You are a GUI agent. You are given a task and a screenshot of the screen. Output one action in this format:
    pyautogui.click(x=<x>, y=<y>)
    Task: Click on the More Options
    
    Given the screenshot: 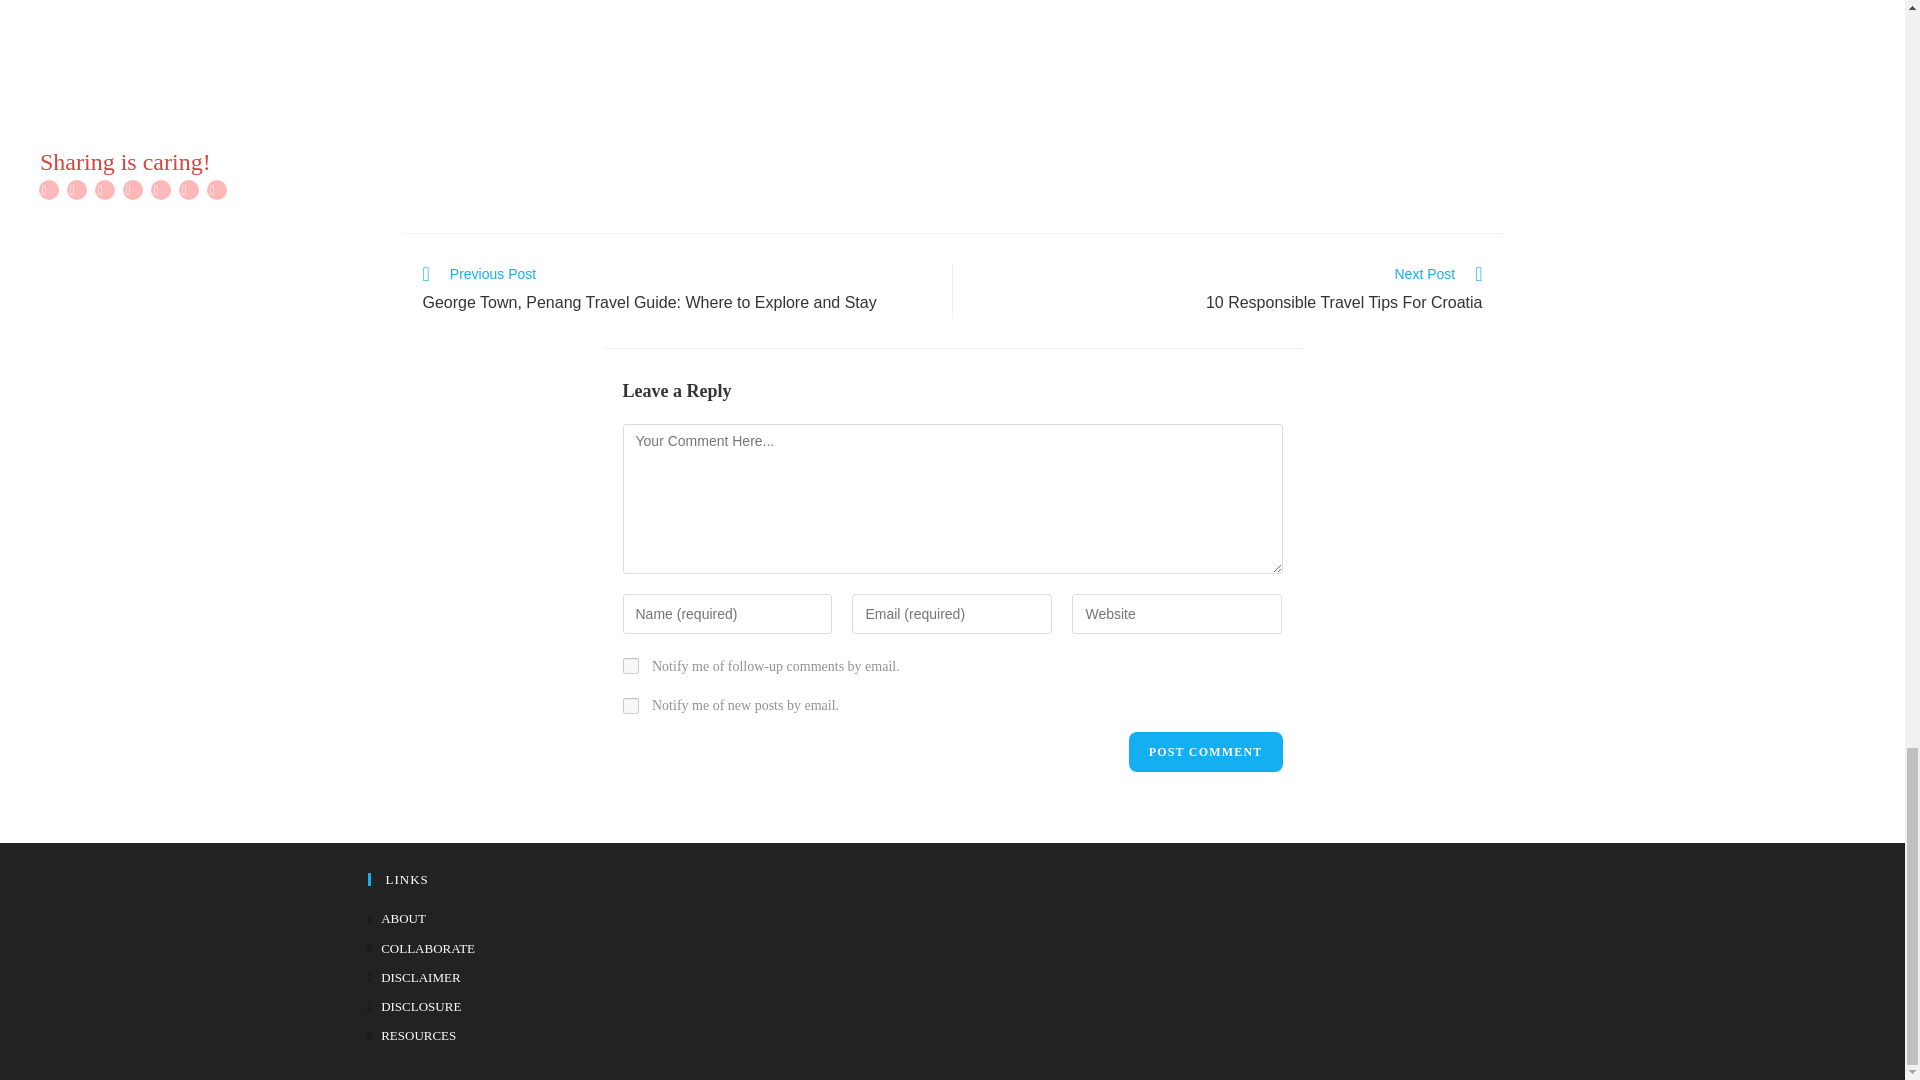 What is the action you would take?
    pyautogui.click(x=216, y=190)
    